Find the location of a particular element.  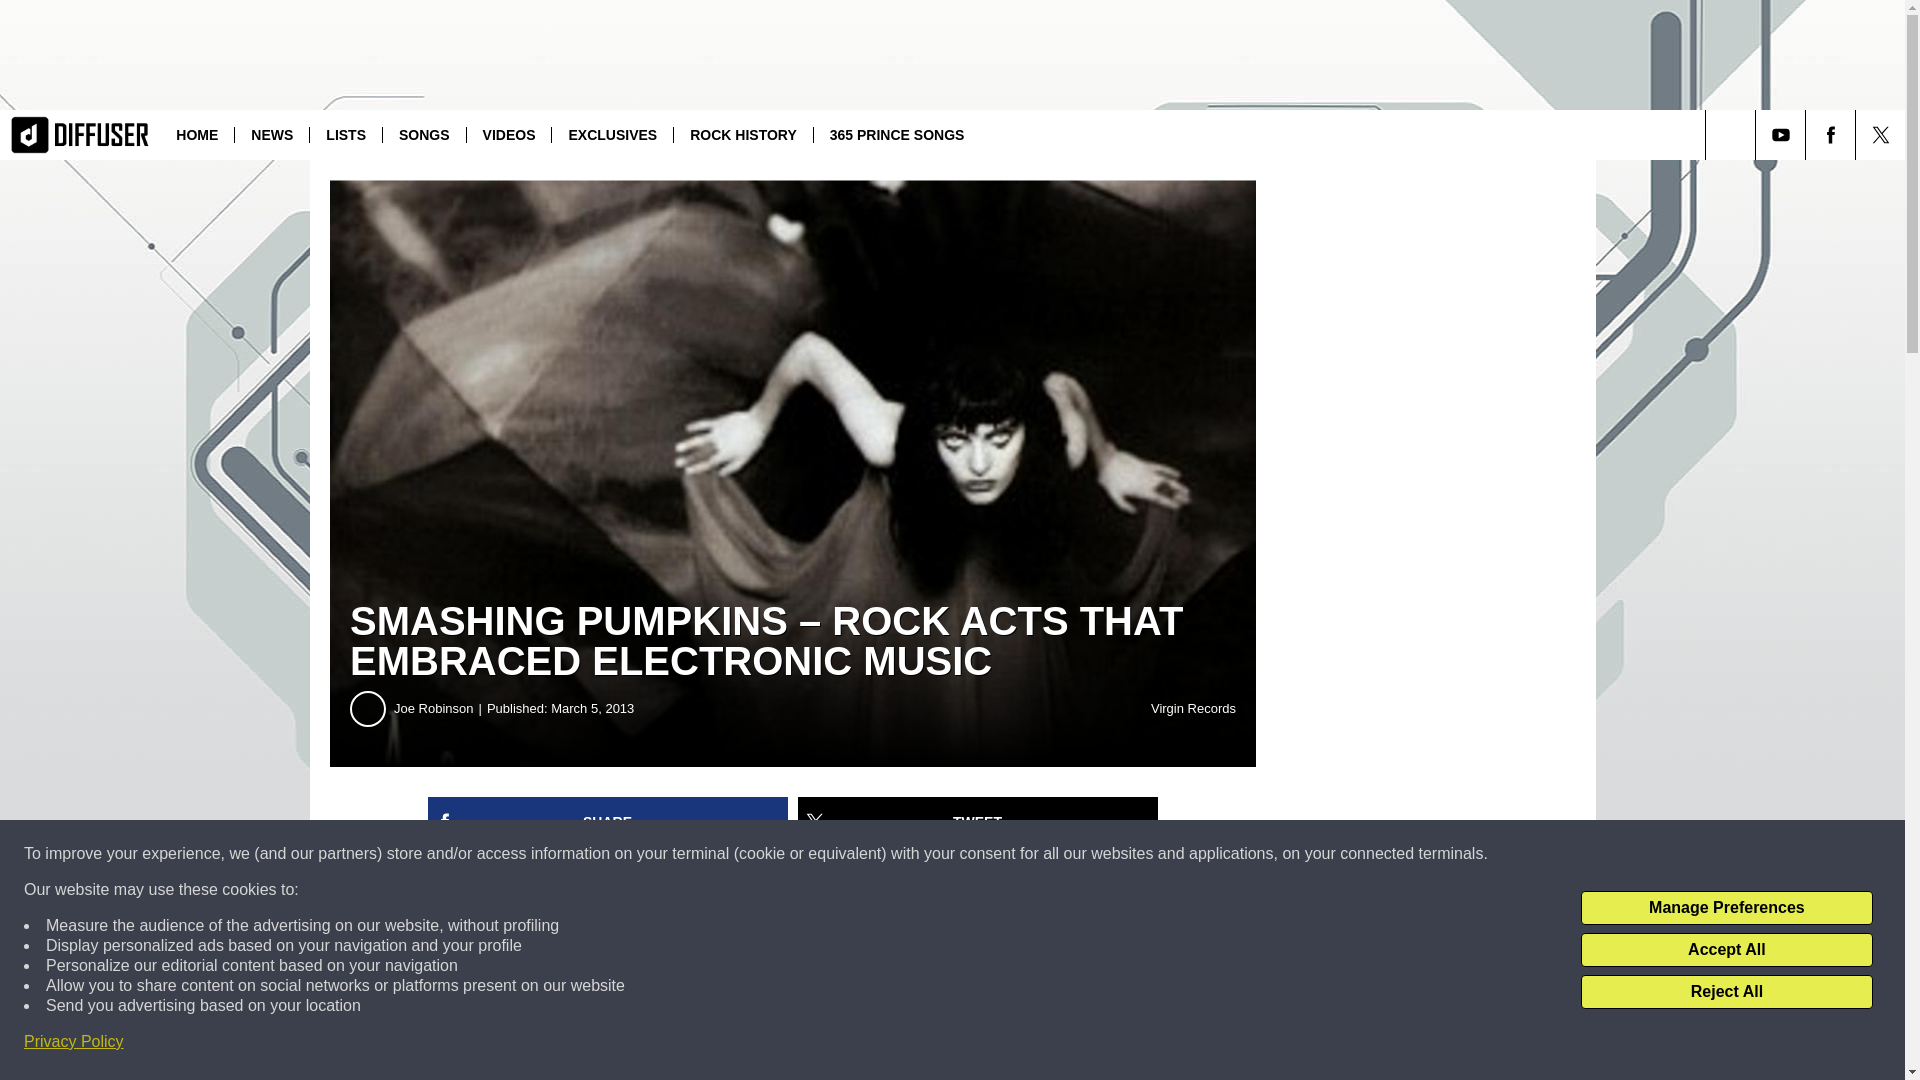

Accept All is located at coordinates (1726, 950).